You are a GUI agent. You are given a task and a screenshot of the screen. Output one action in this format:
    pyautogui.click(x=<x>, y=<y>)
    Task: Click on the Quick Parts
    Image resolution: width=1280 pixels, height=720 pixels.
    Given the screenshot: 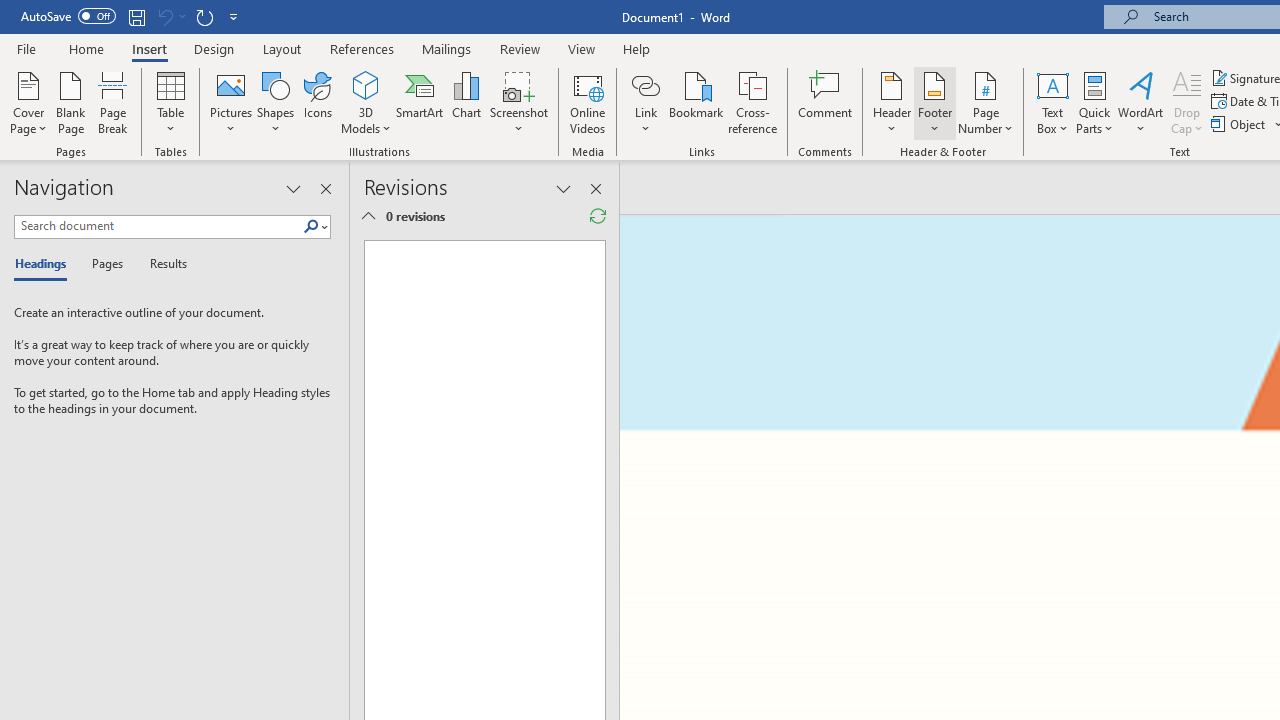 What is the action you would take?
    pyautogui.click(x=1094, y=102)
    